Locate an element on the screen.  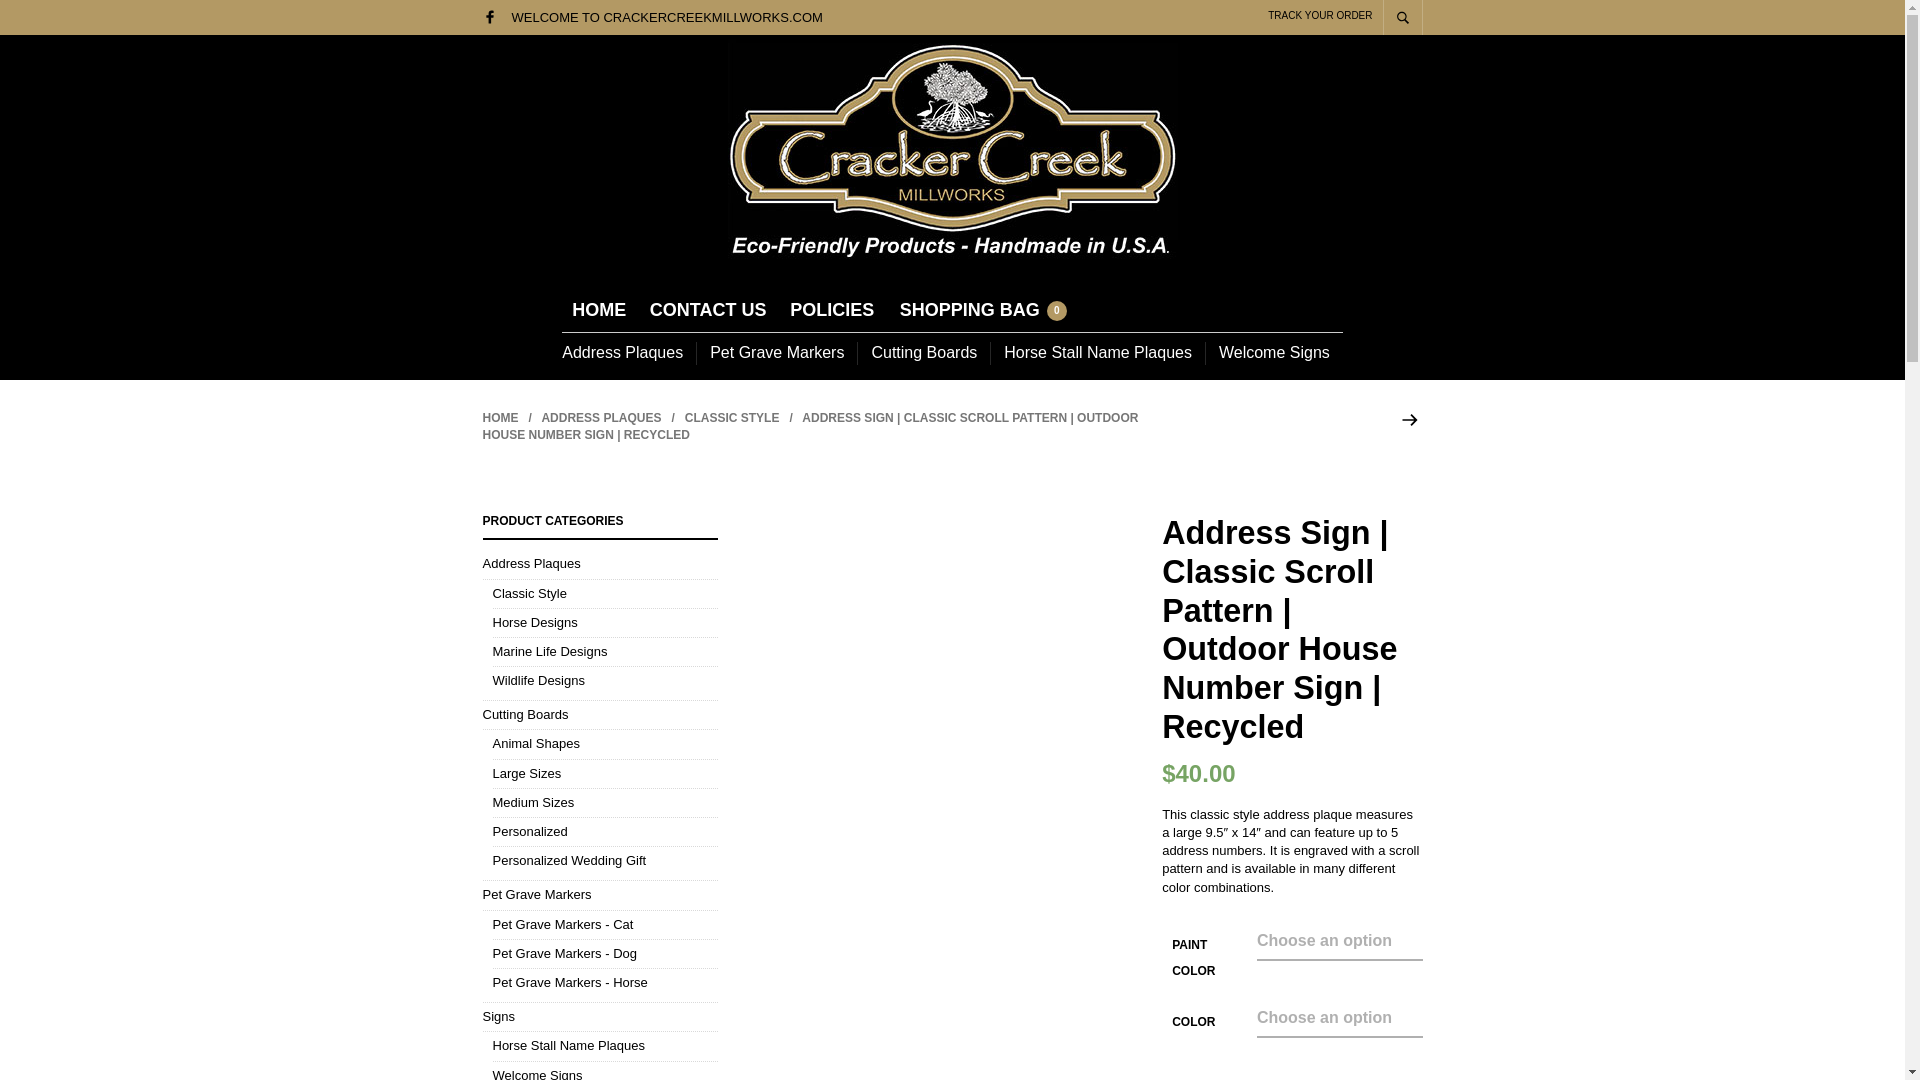
ADDRESS PLAQUES is located at coordinates (600, 418).